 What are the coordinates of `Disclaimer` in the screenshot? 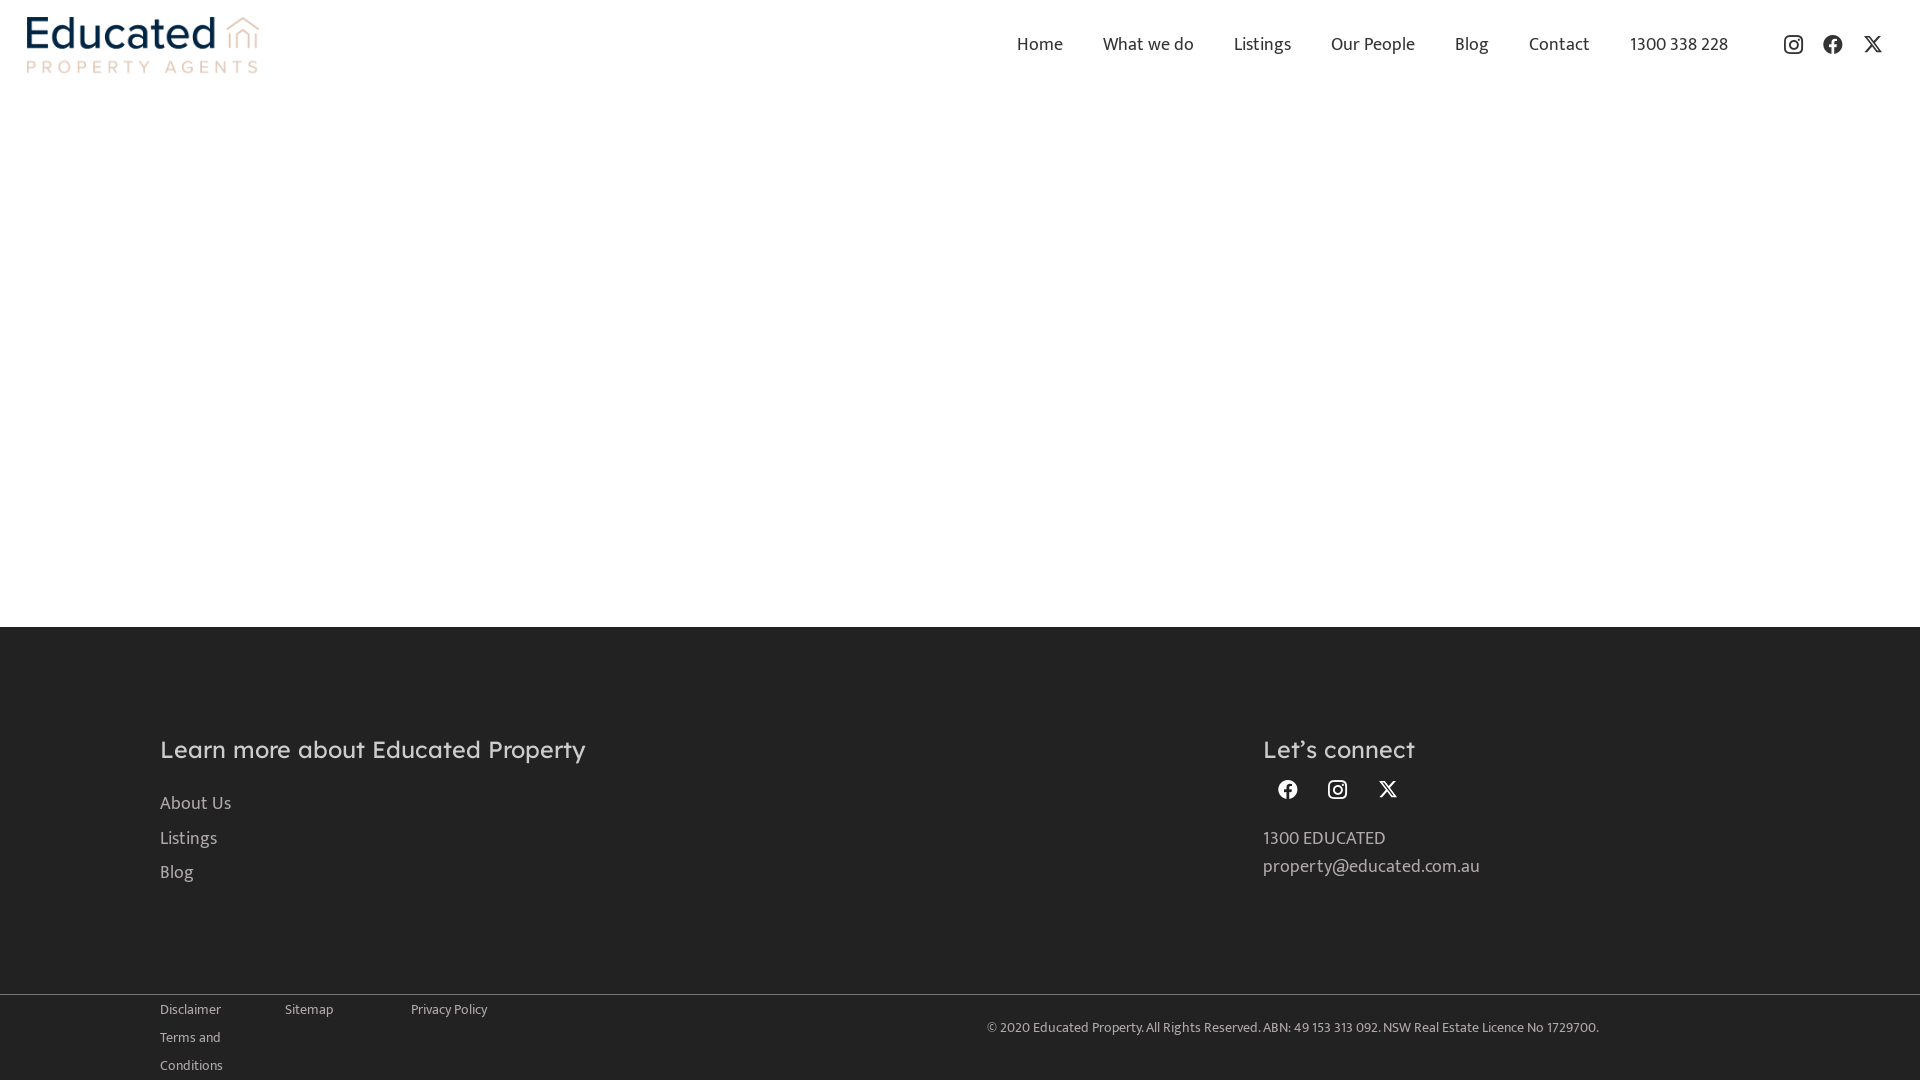 It's located at (190, 1010).